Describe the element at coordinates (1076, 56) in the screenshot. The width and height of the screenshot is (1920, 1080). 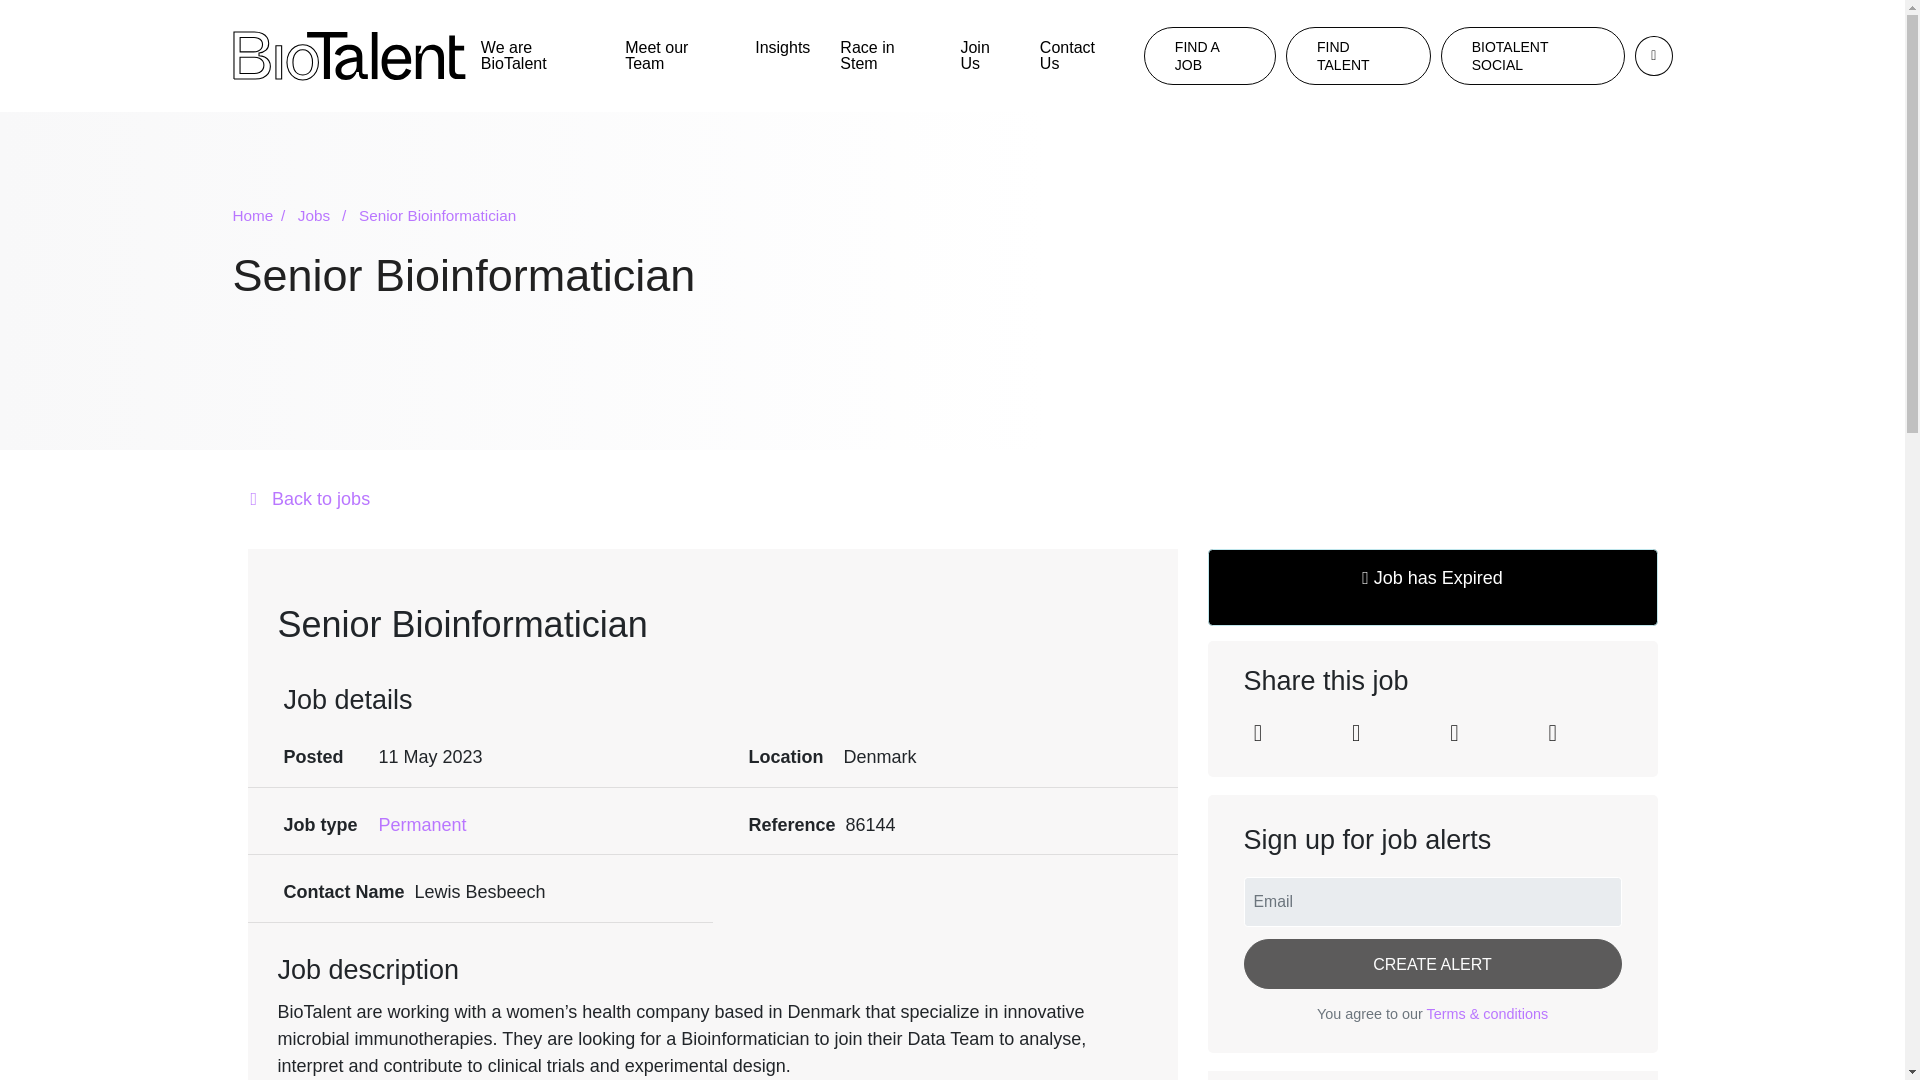
I see `Contact Us` at that location.